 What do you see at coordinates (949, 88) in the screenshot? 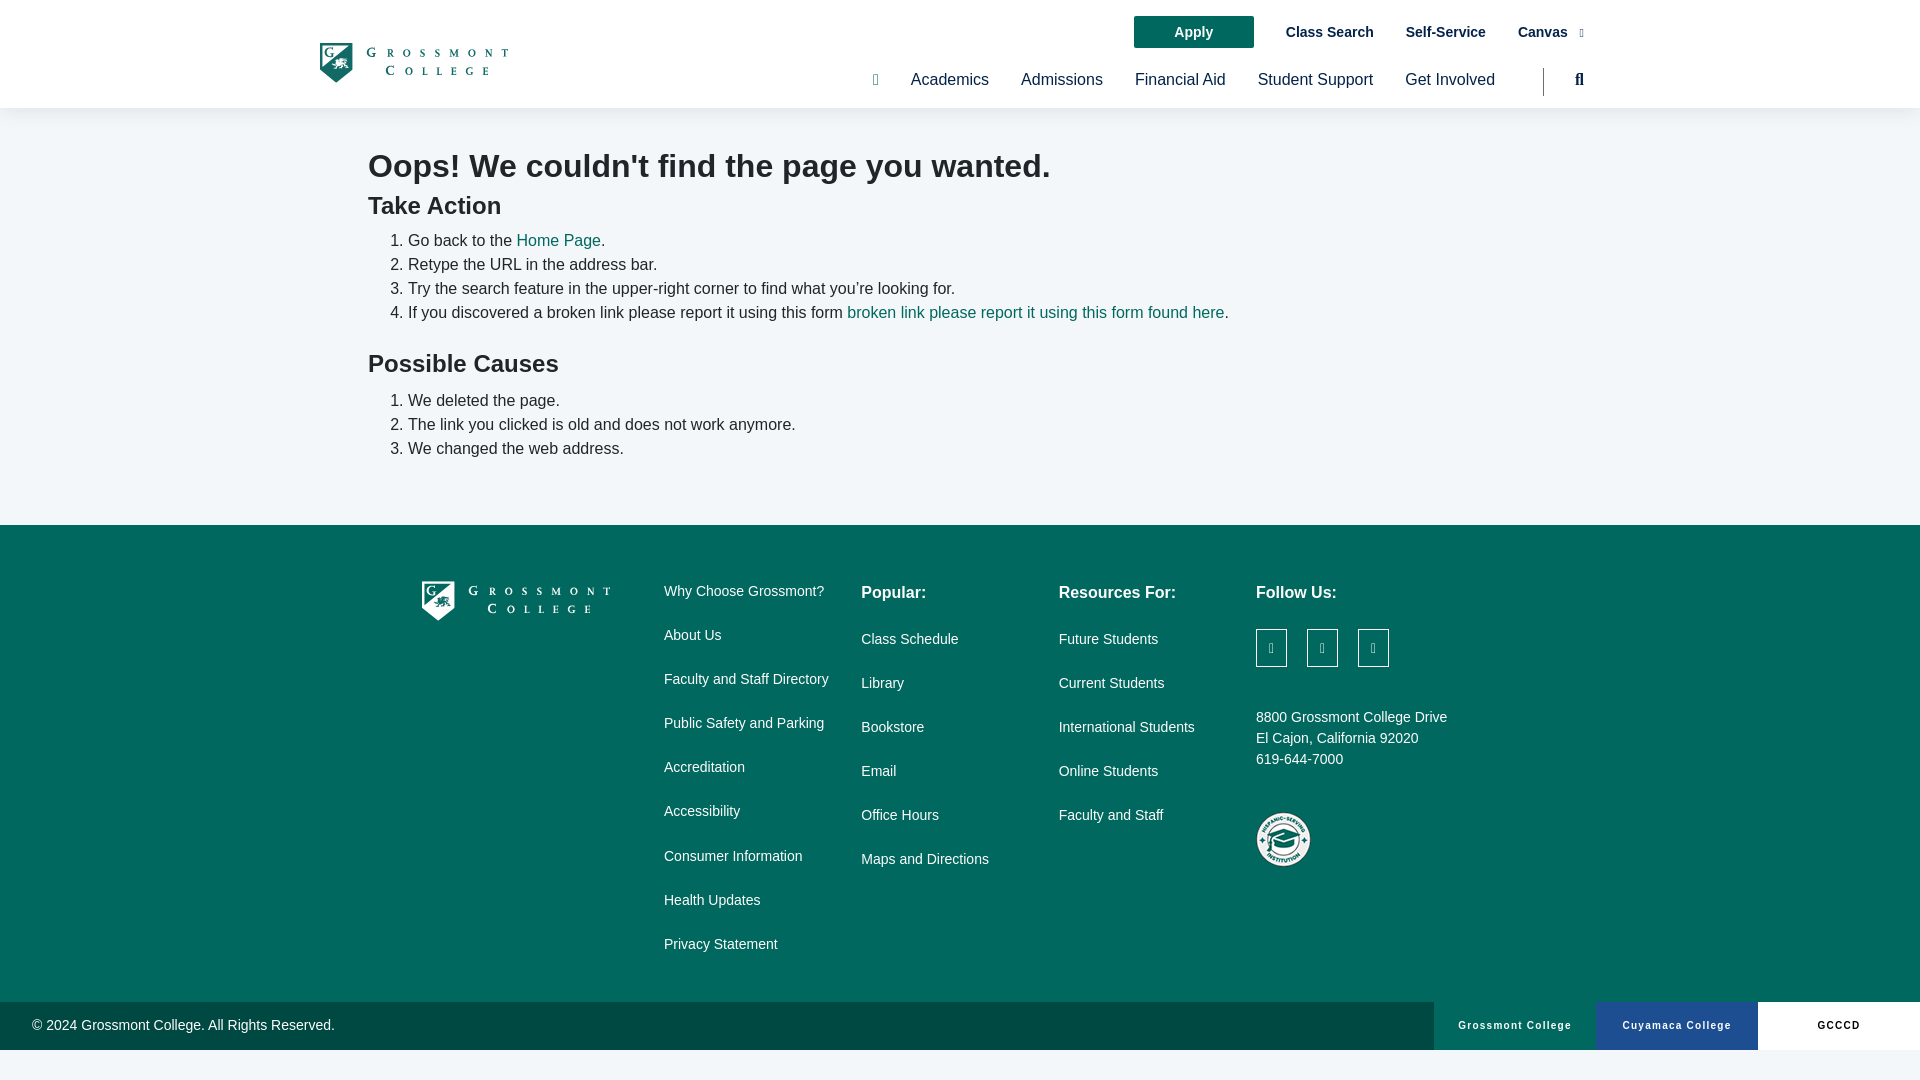
I see `Academics` at bounding box center [949, 88].